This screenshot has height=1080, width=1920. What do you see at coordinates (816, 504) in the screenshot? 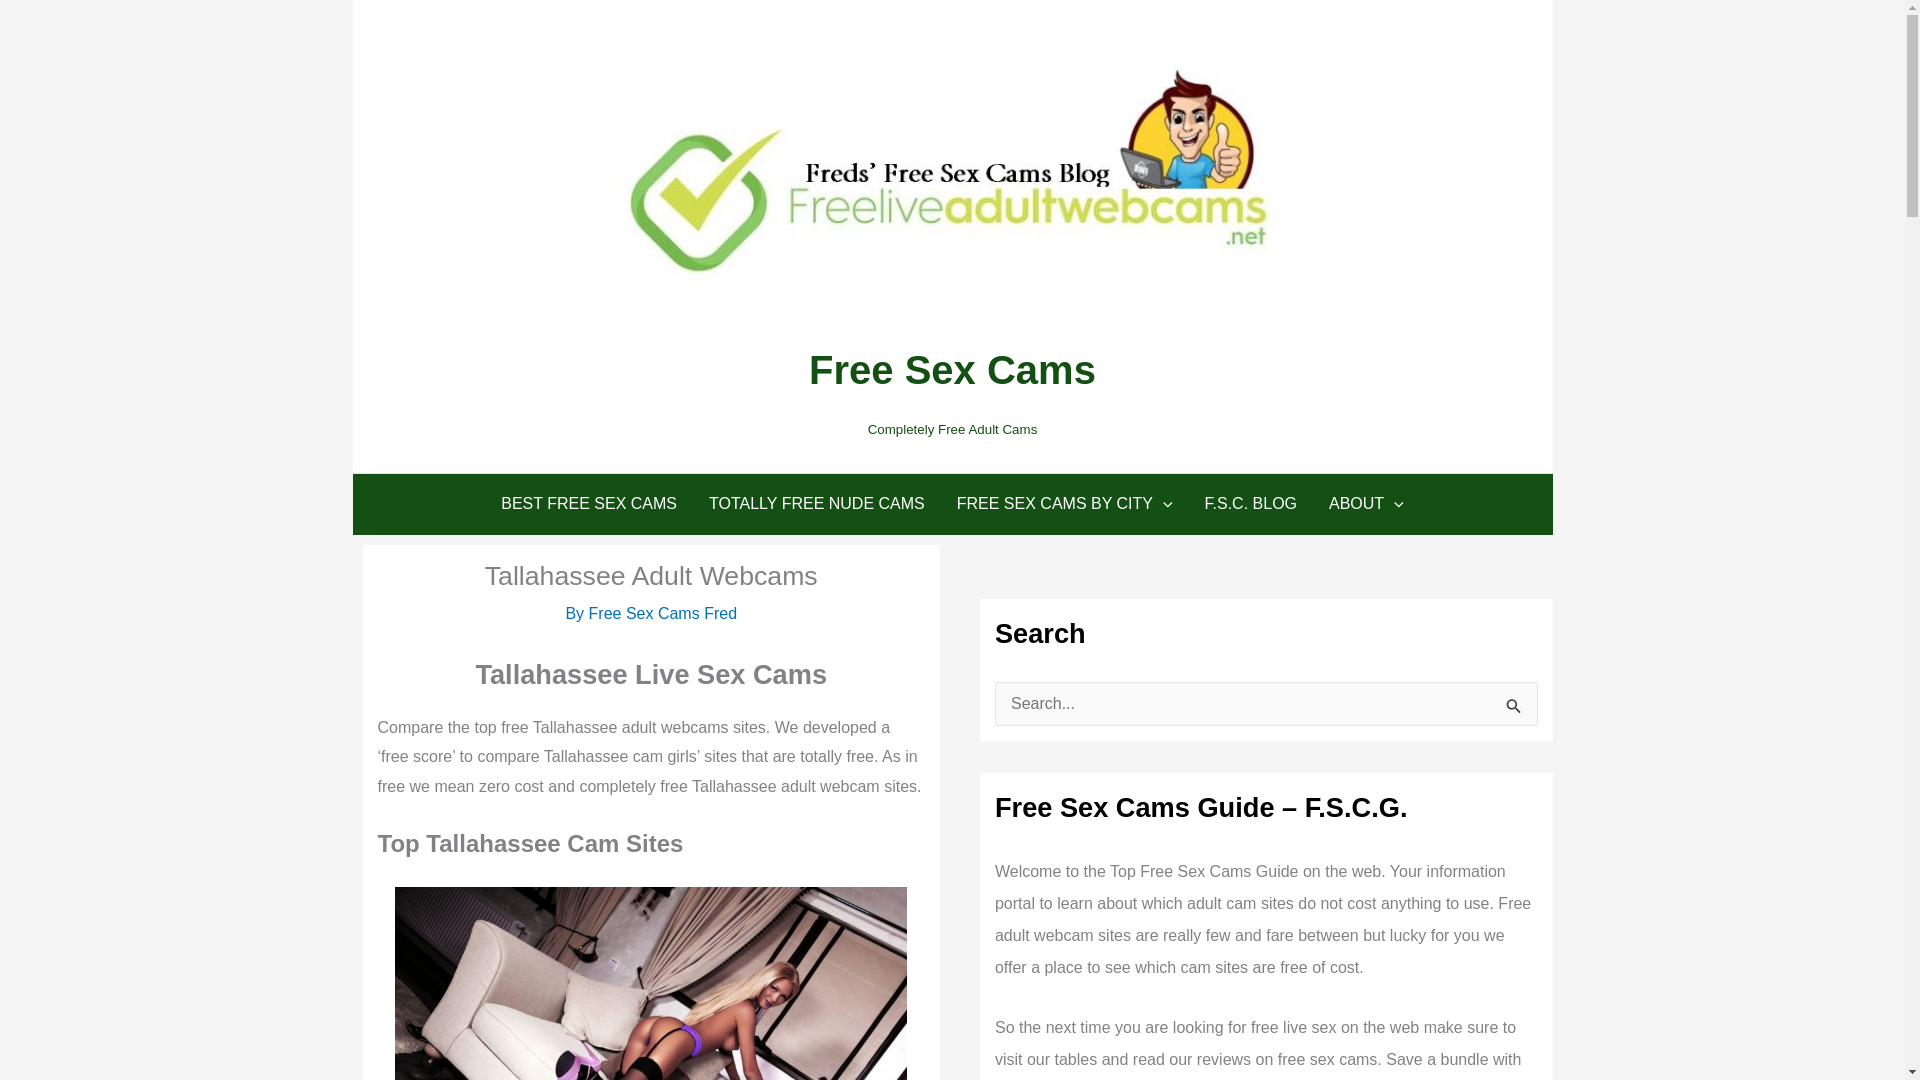
I see `TOTALLY FREE NUDE CAMS` at bounding box center [816, 504].